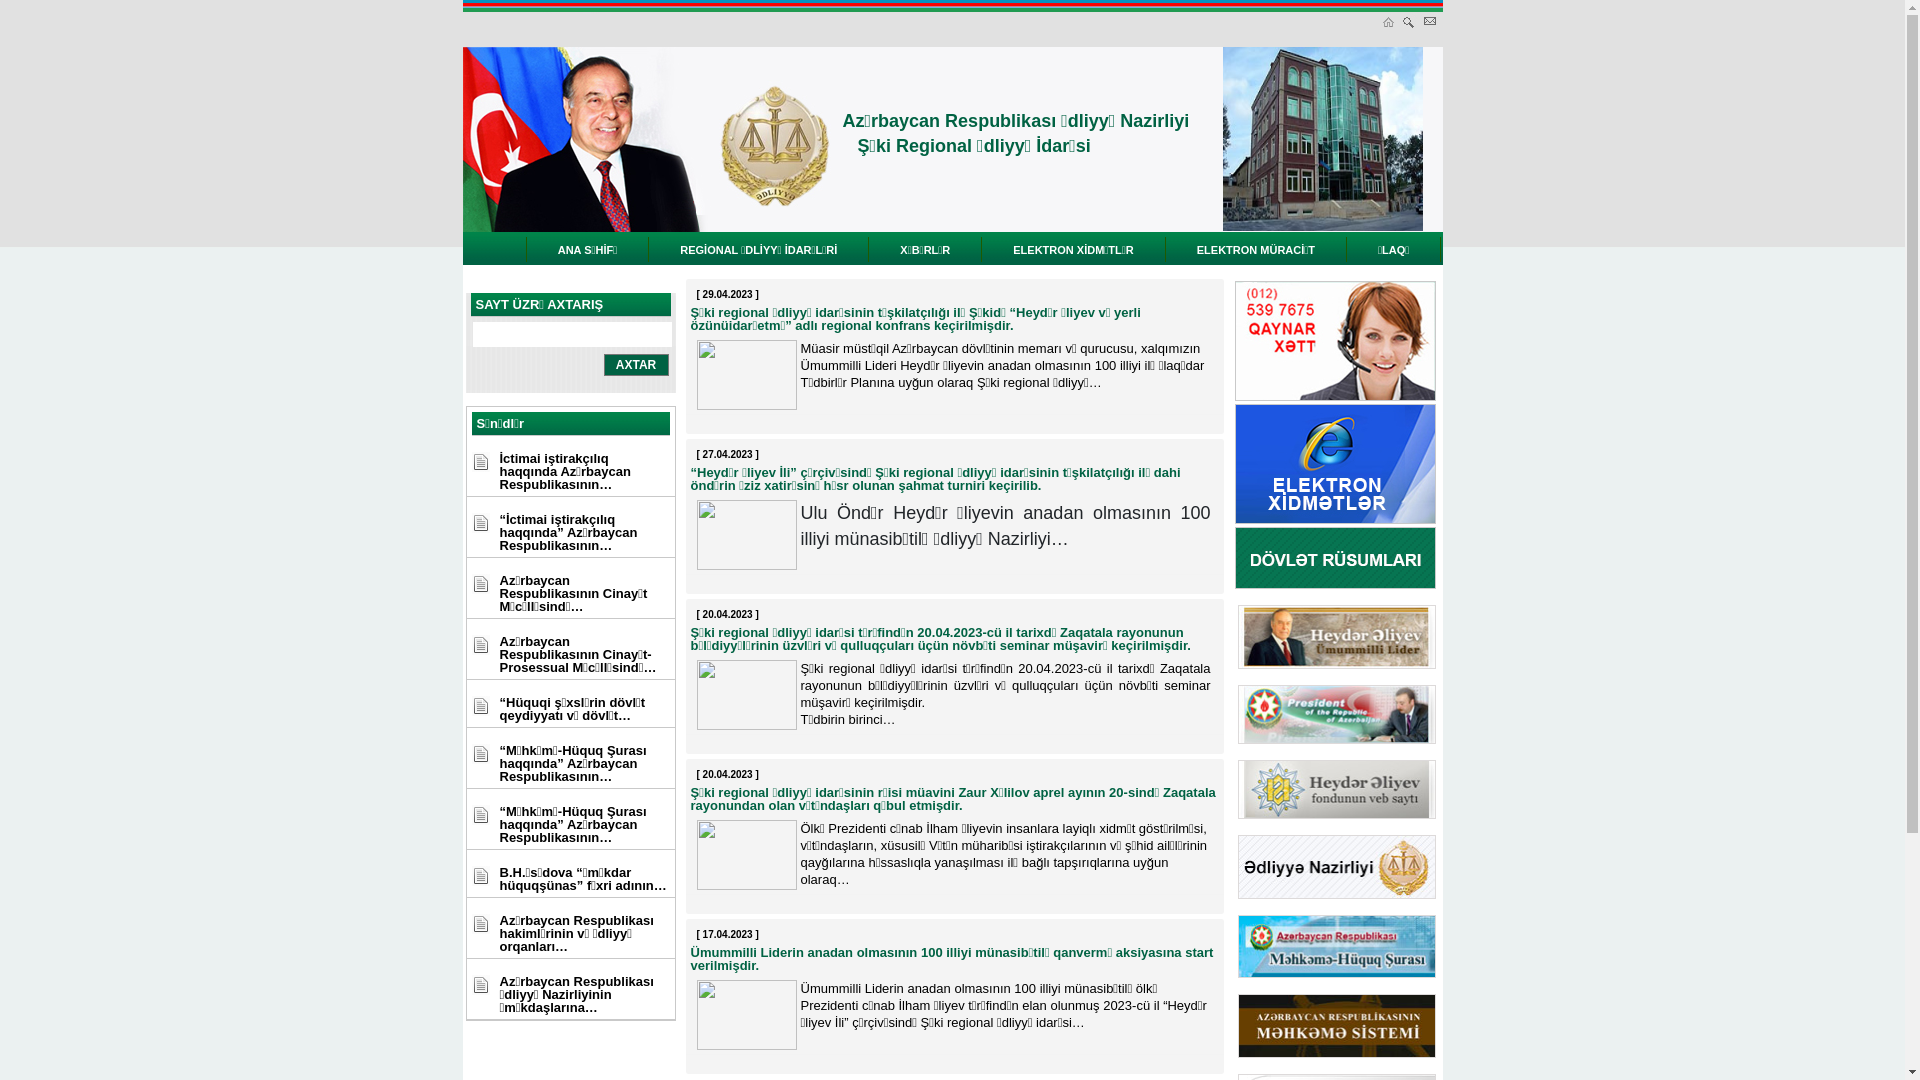 The image size is (1920, 1080). Describe the element at coordinates (636, 365) in the screenshot. I see `AXTAR` at that location.